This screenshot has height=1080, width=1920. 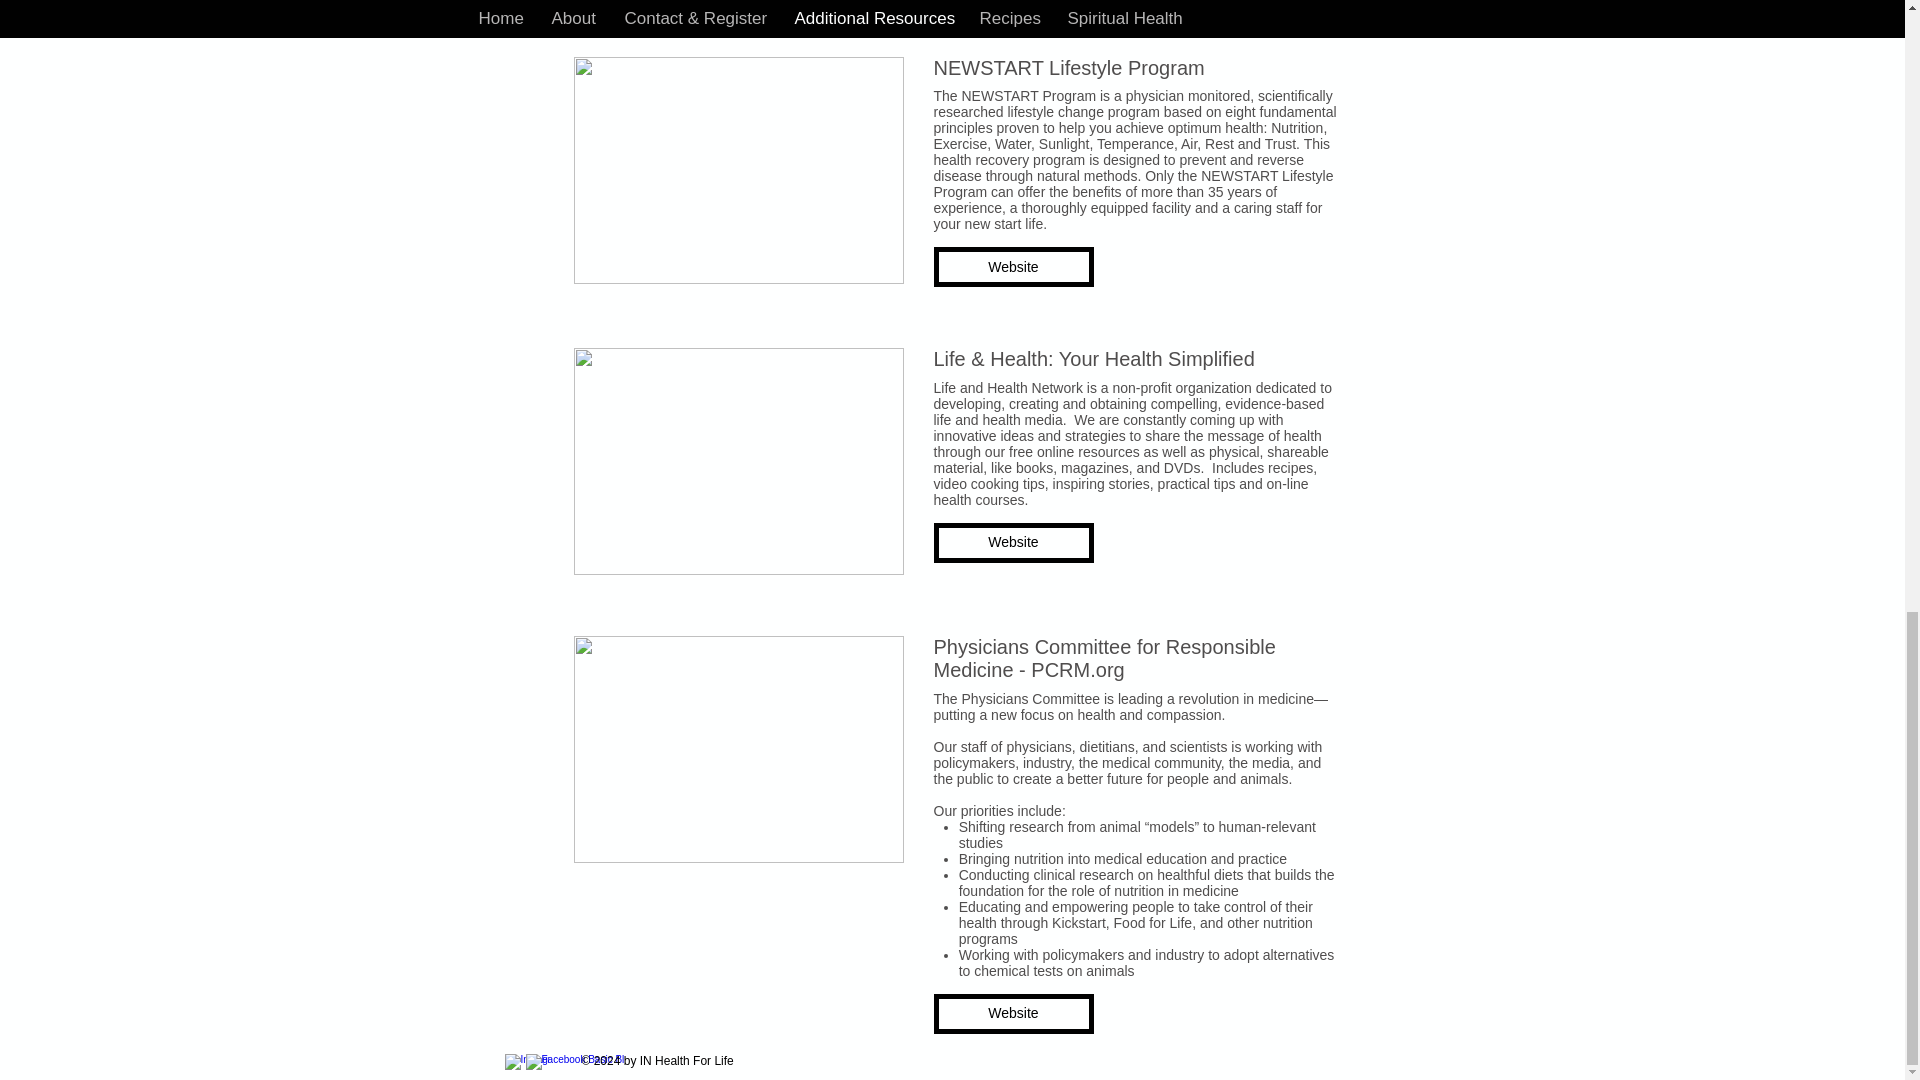 I want to click on Website, so click(x=1014, y=267).